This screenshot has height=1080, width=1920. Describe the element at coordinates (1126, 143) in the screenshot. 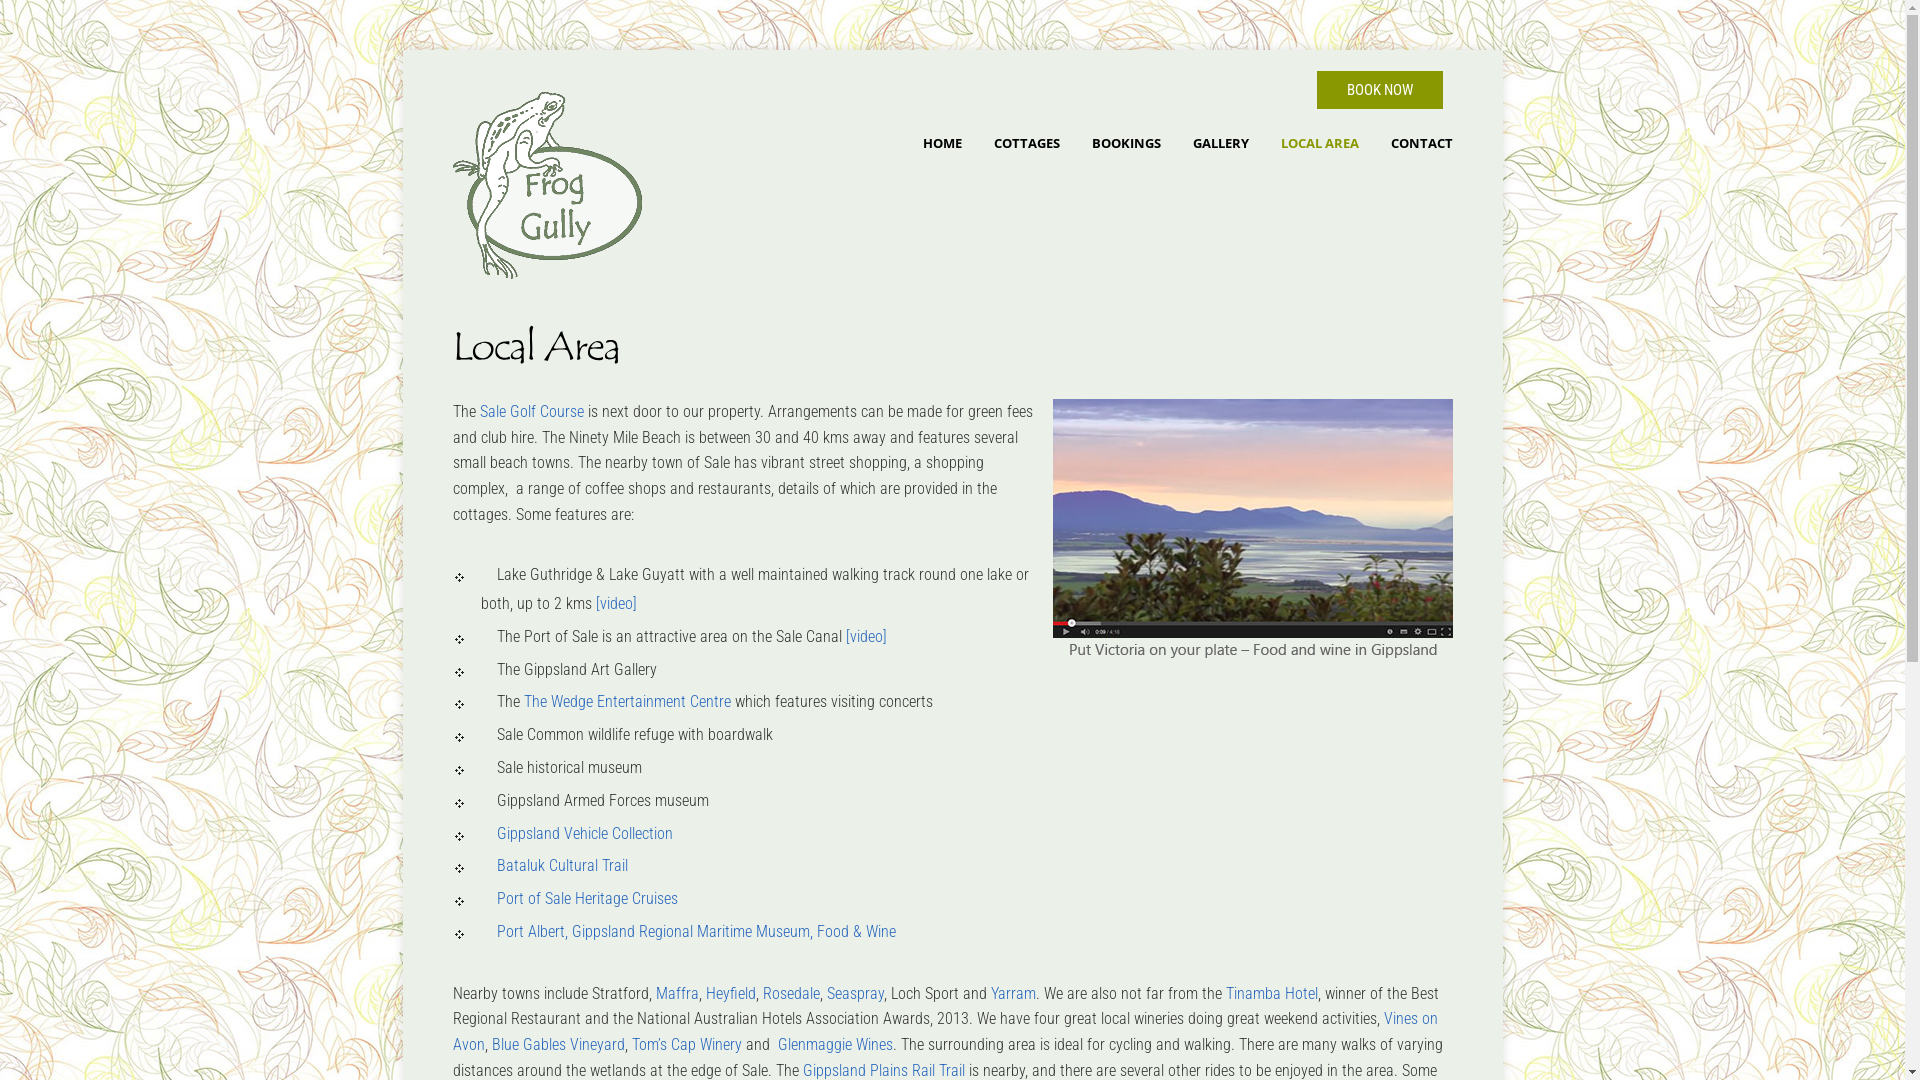

I see `BOOKINGS` at that location.